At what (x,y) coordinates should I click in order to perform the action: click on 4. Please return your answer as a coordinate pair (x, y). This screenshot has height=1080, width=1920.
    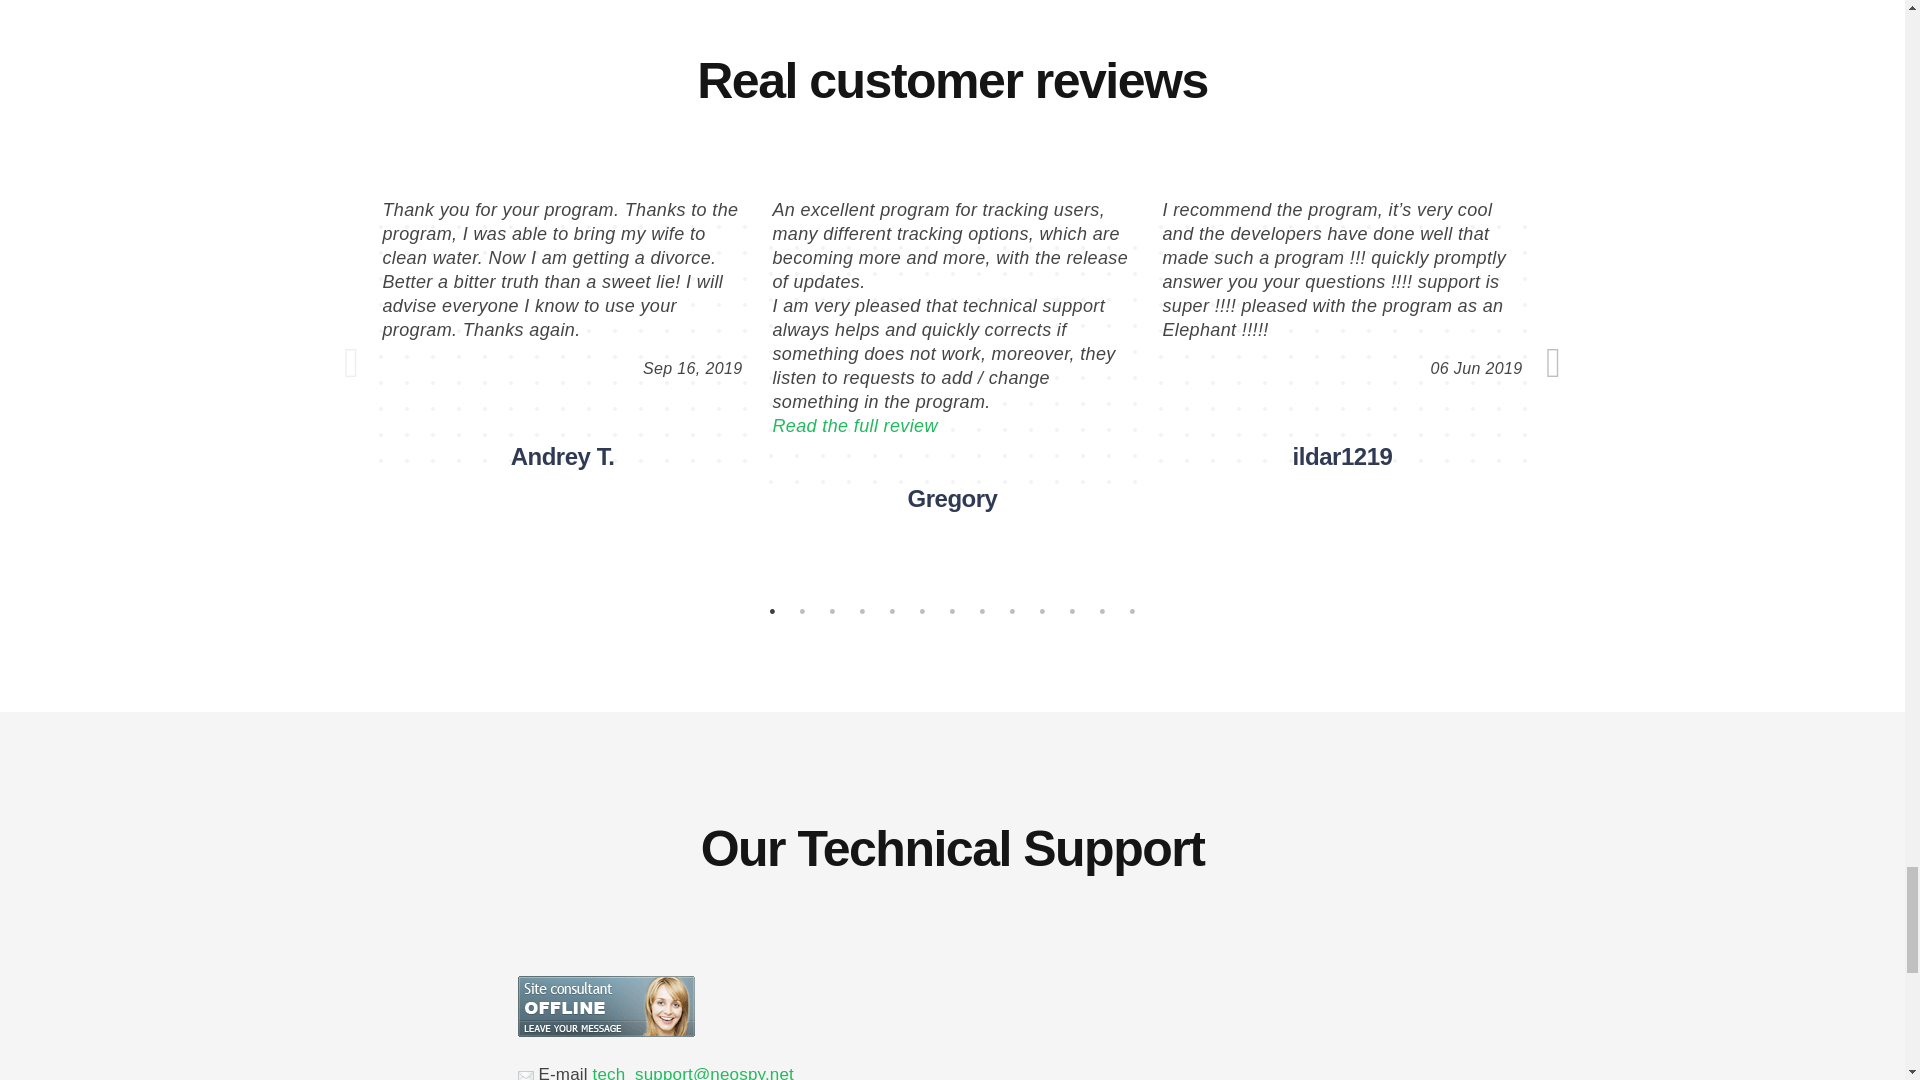
    Looking at the image, I should click on (862, 612).